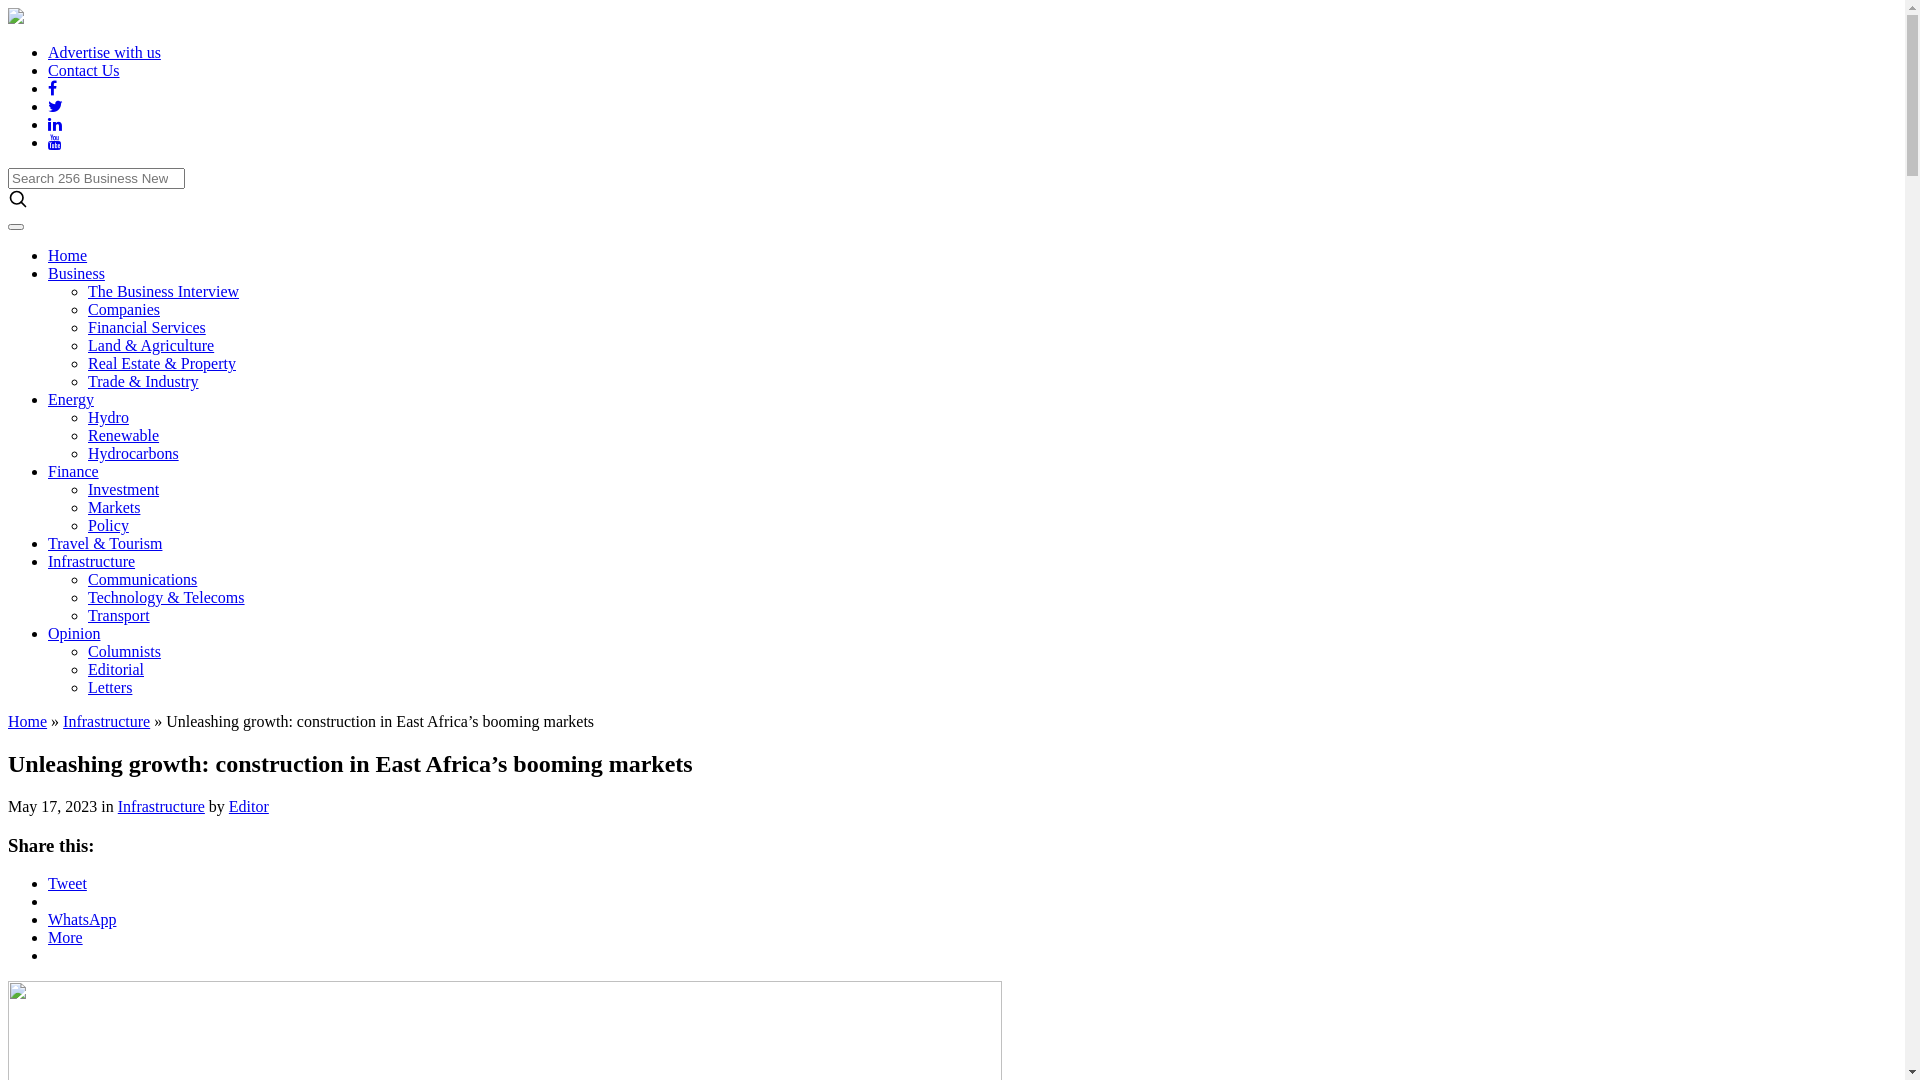  What do you see at coordinates (66, 938) in the screenshot?
I see `More` at bounding box center [66, 938].